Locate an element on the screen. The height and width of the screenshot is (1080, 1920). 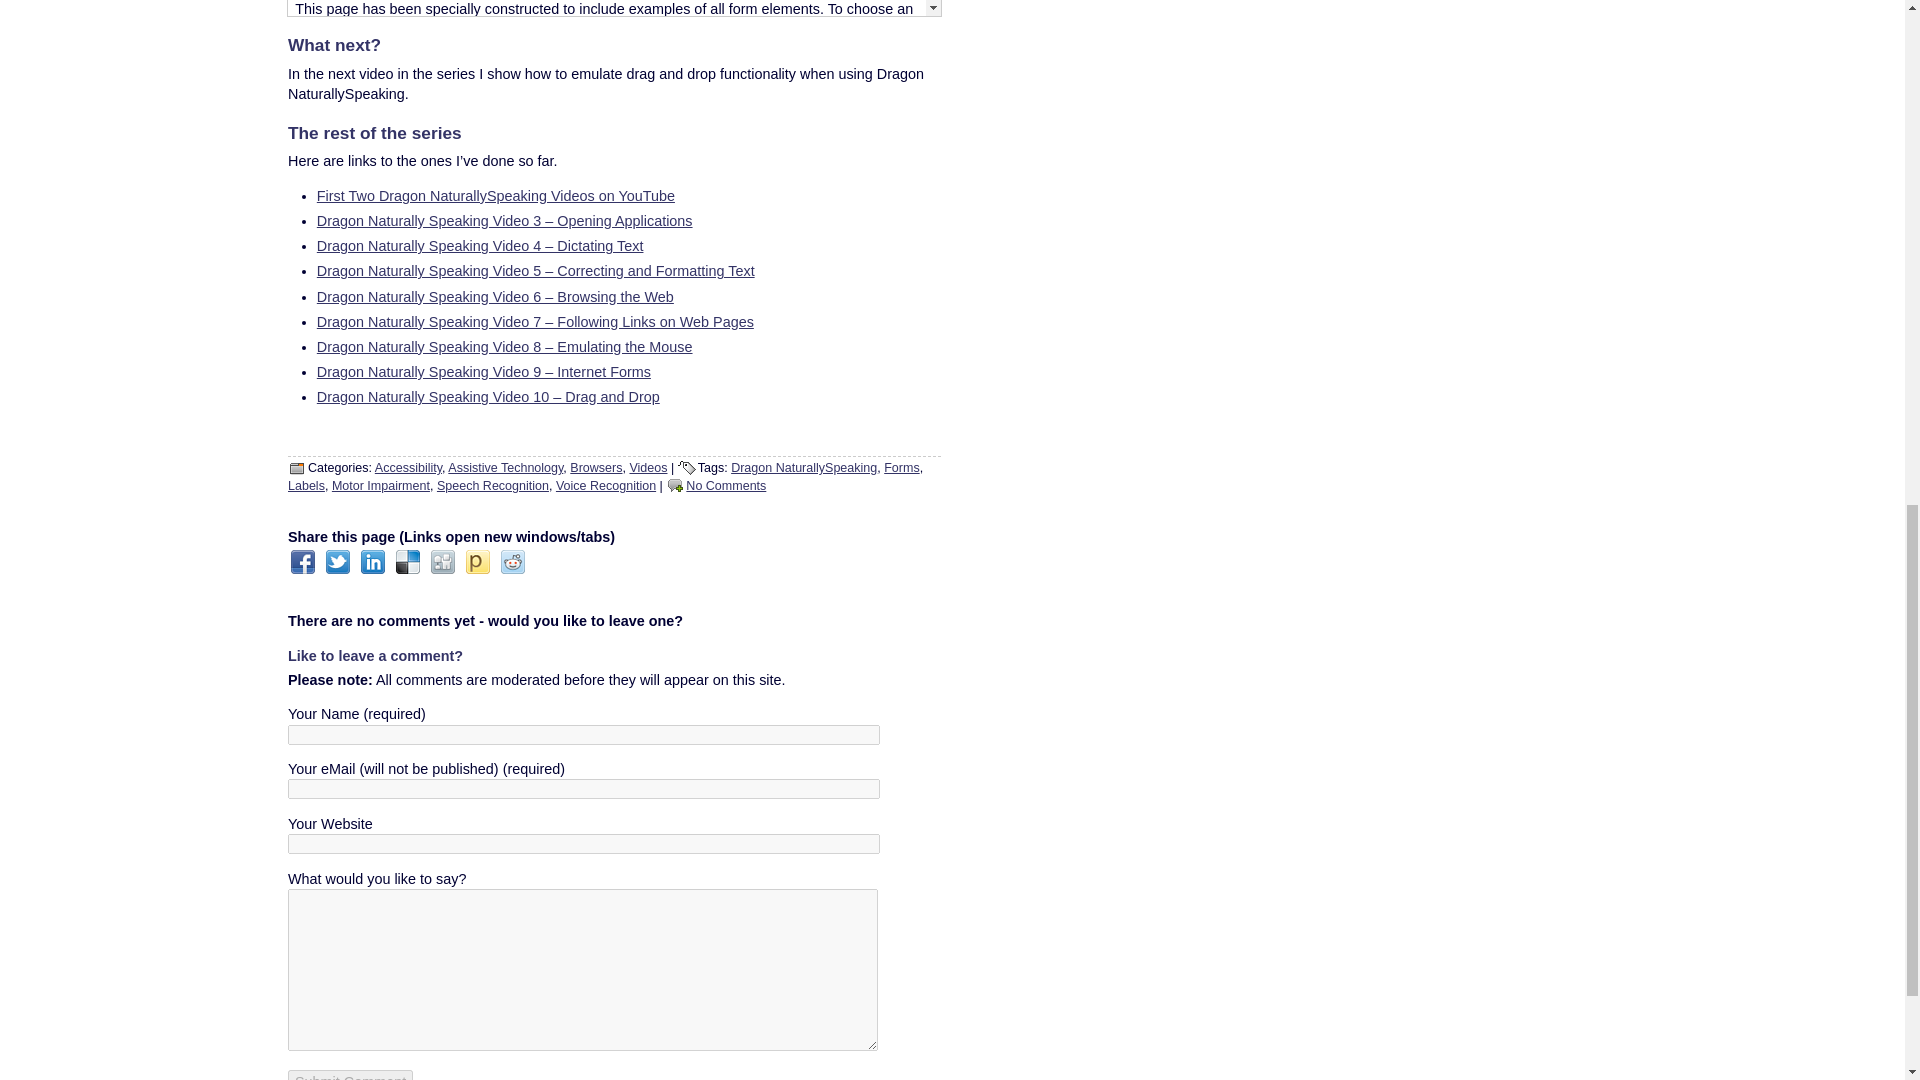
Accessibility is located at coordinates (408, 468).